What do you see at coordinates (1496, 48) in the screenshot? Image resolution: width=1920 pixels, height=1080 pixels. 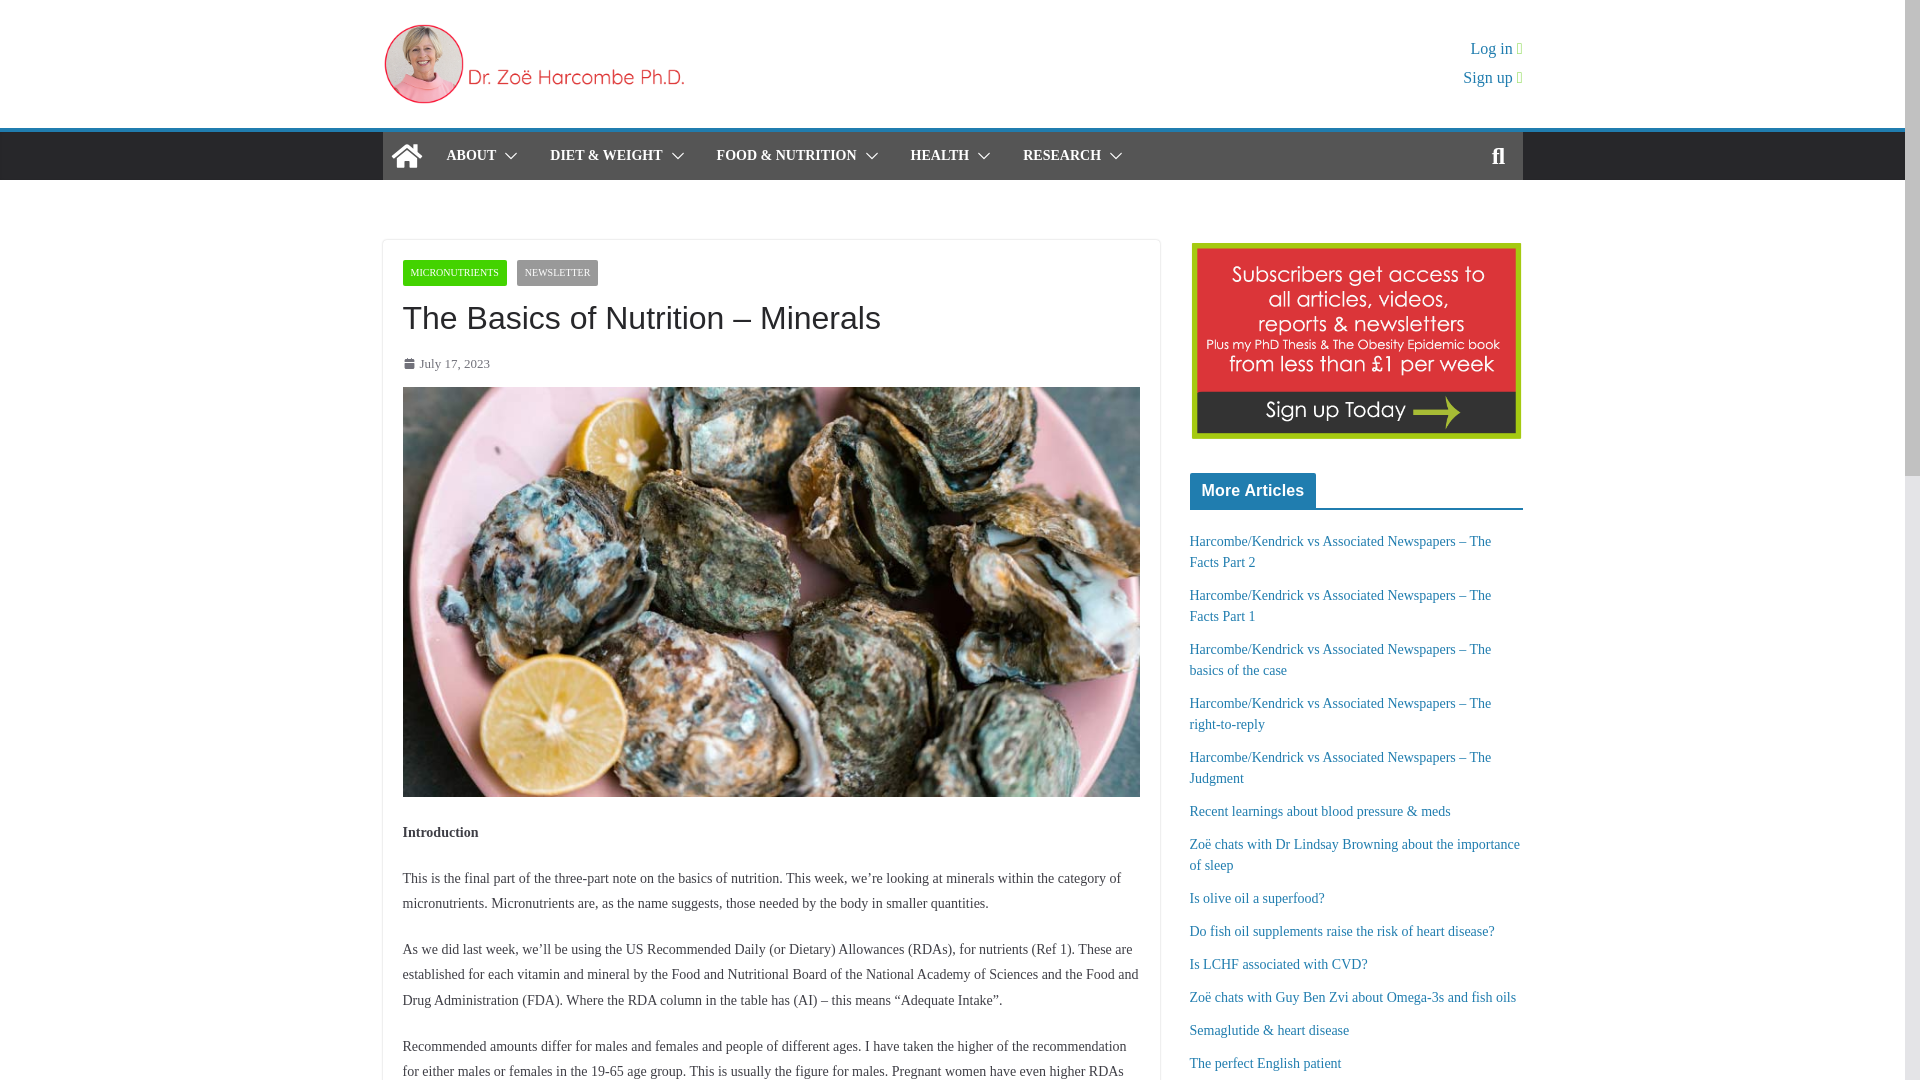 I see `Log in` at bounding box center [1496, 48].